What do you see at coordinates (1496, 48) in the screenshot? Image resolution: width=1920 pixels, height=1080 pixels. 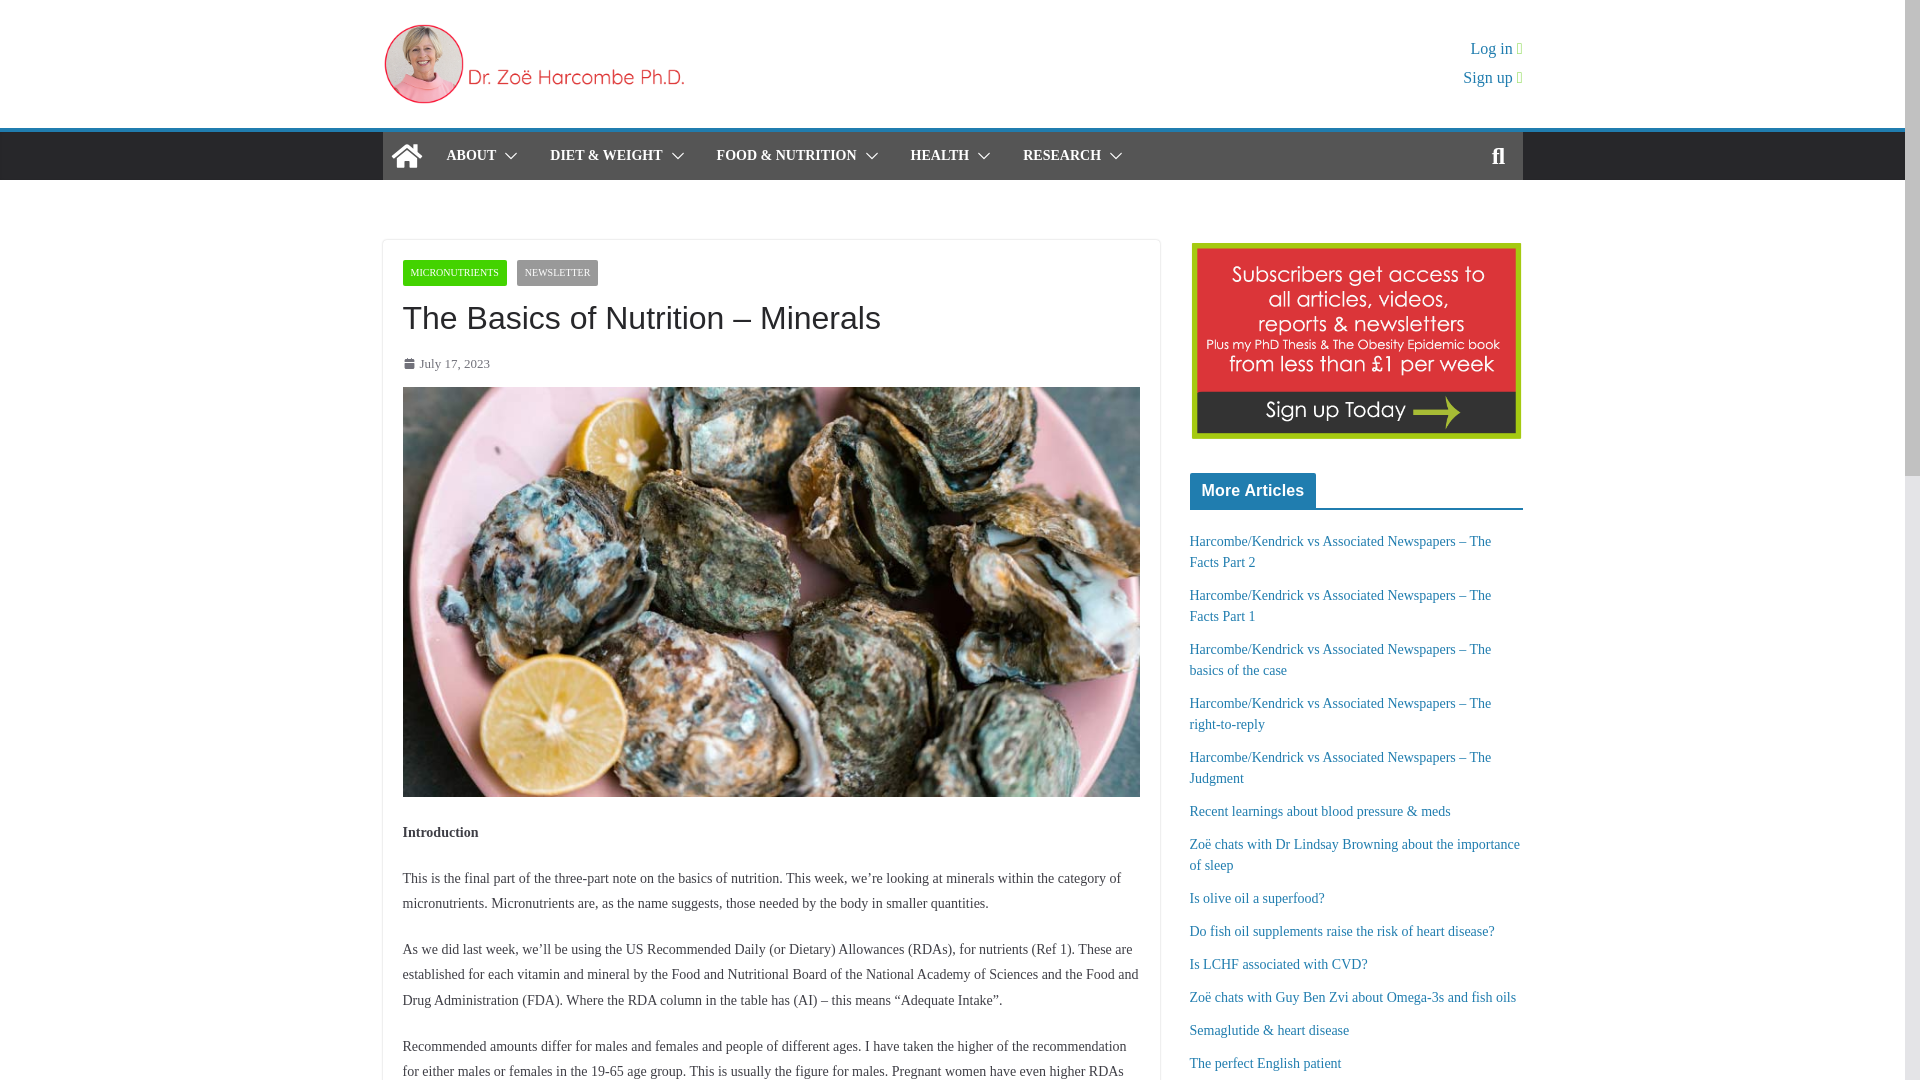 I see `Log in` at bounding box center [1496, 48].